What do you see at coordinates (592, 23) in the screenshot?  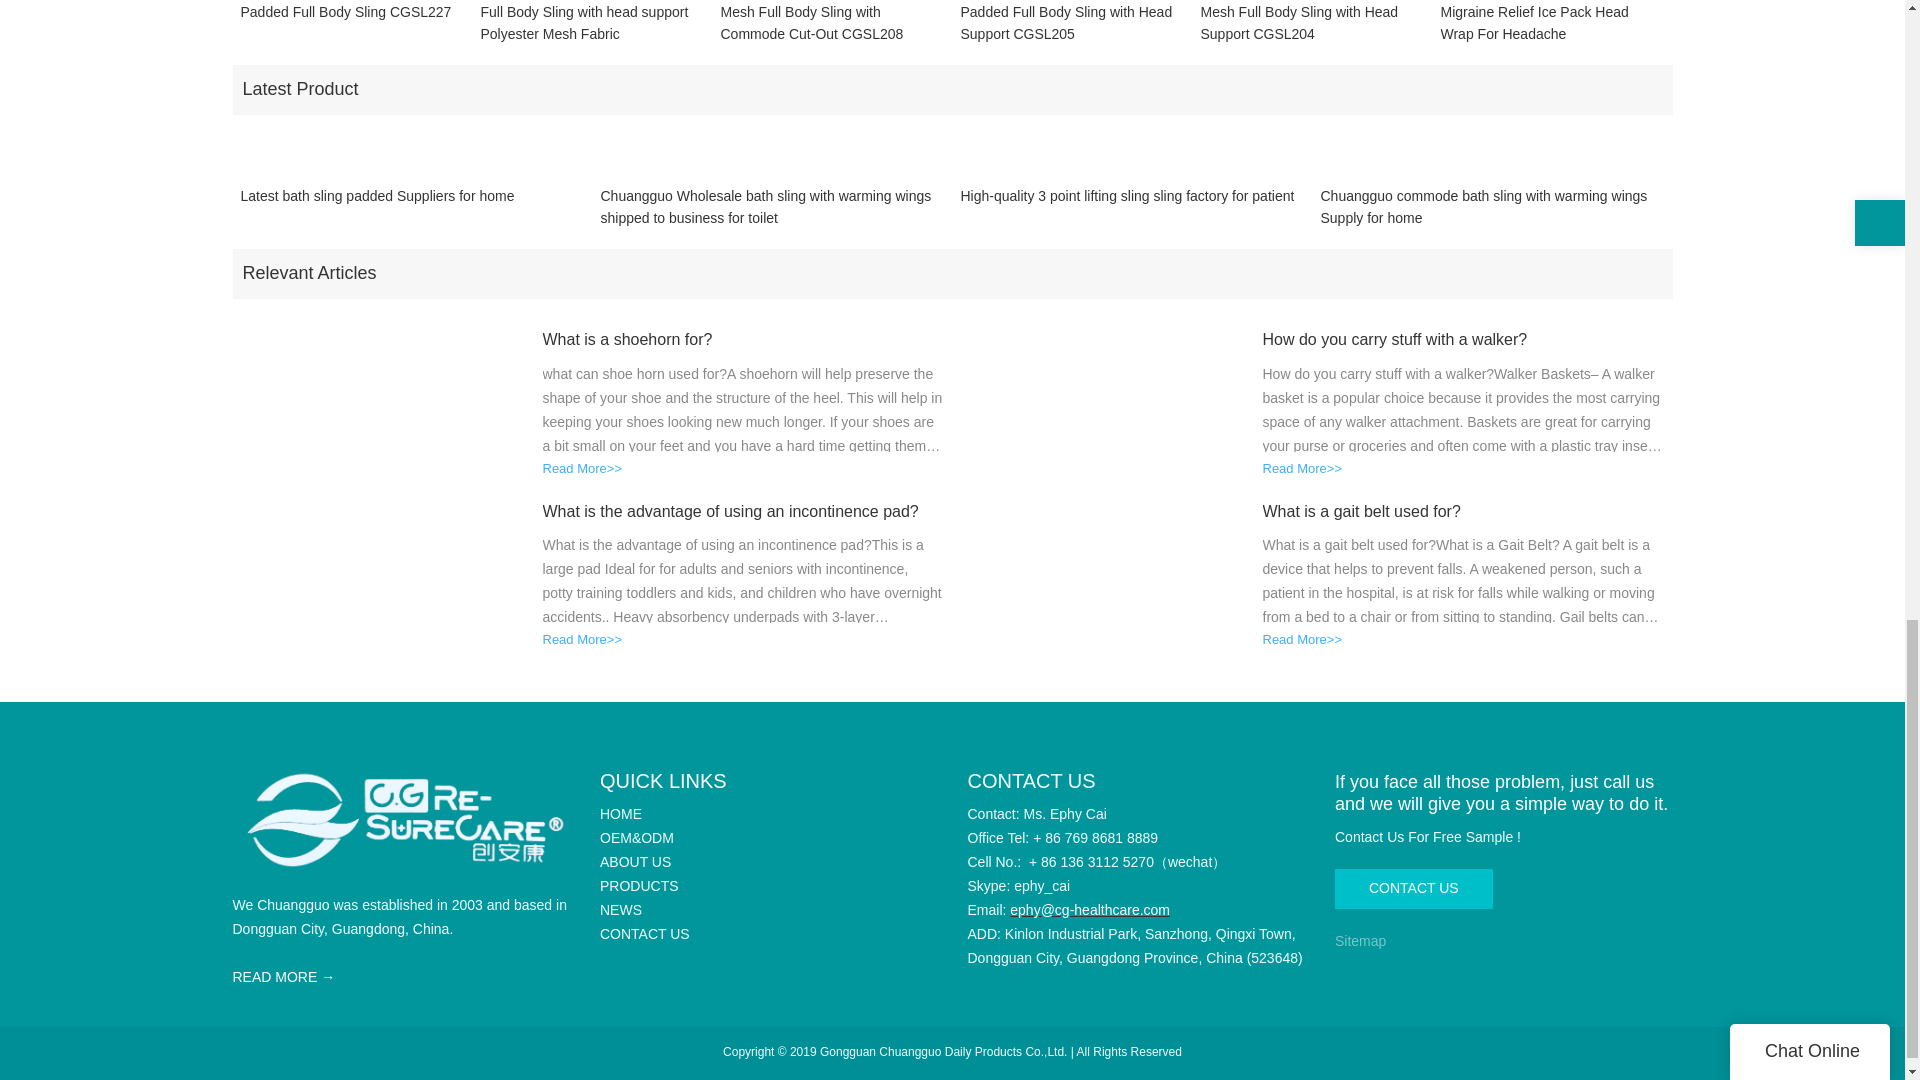 I see `Full Body Sling with head support Polyester Mesh Fabric` at bounding box center [592, 23].